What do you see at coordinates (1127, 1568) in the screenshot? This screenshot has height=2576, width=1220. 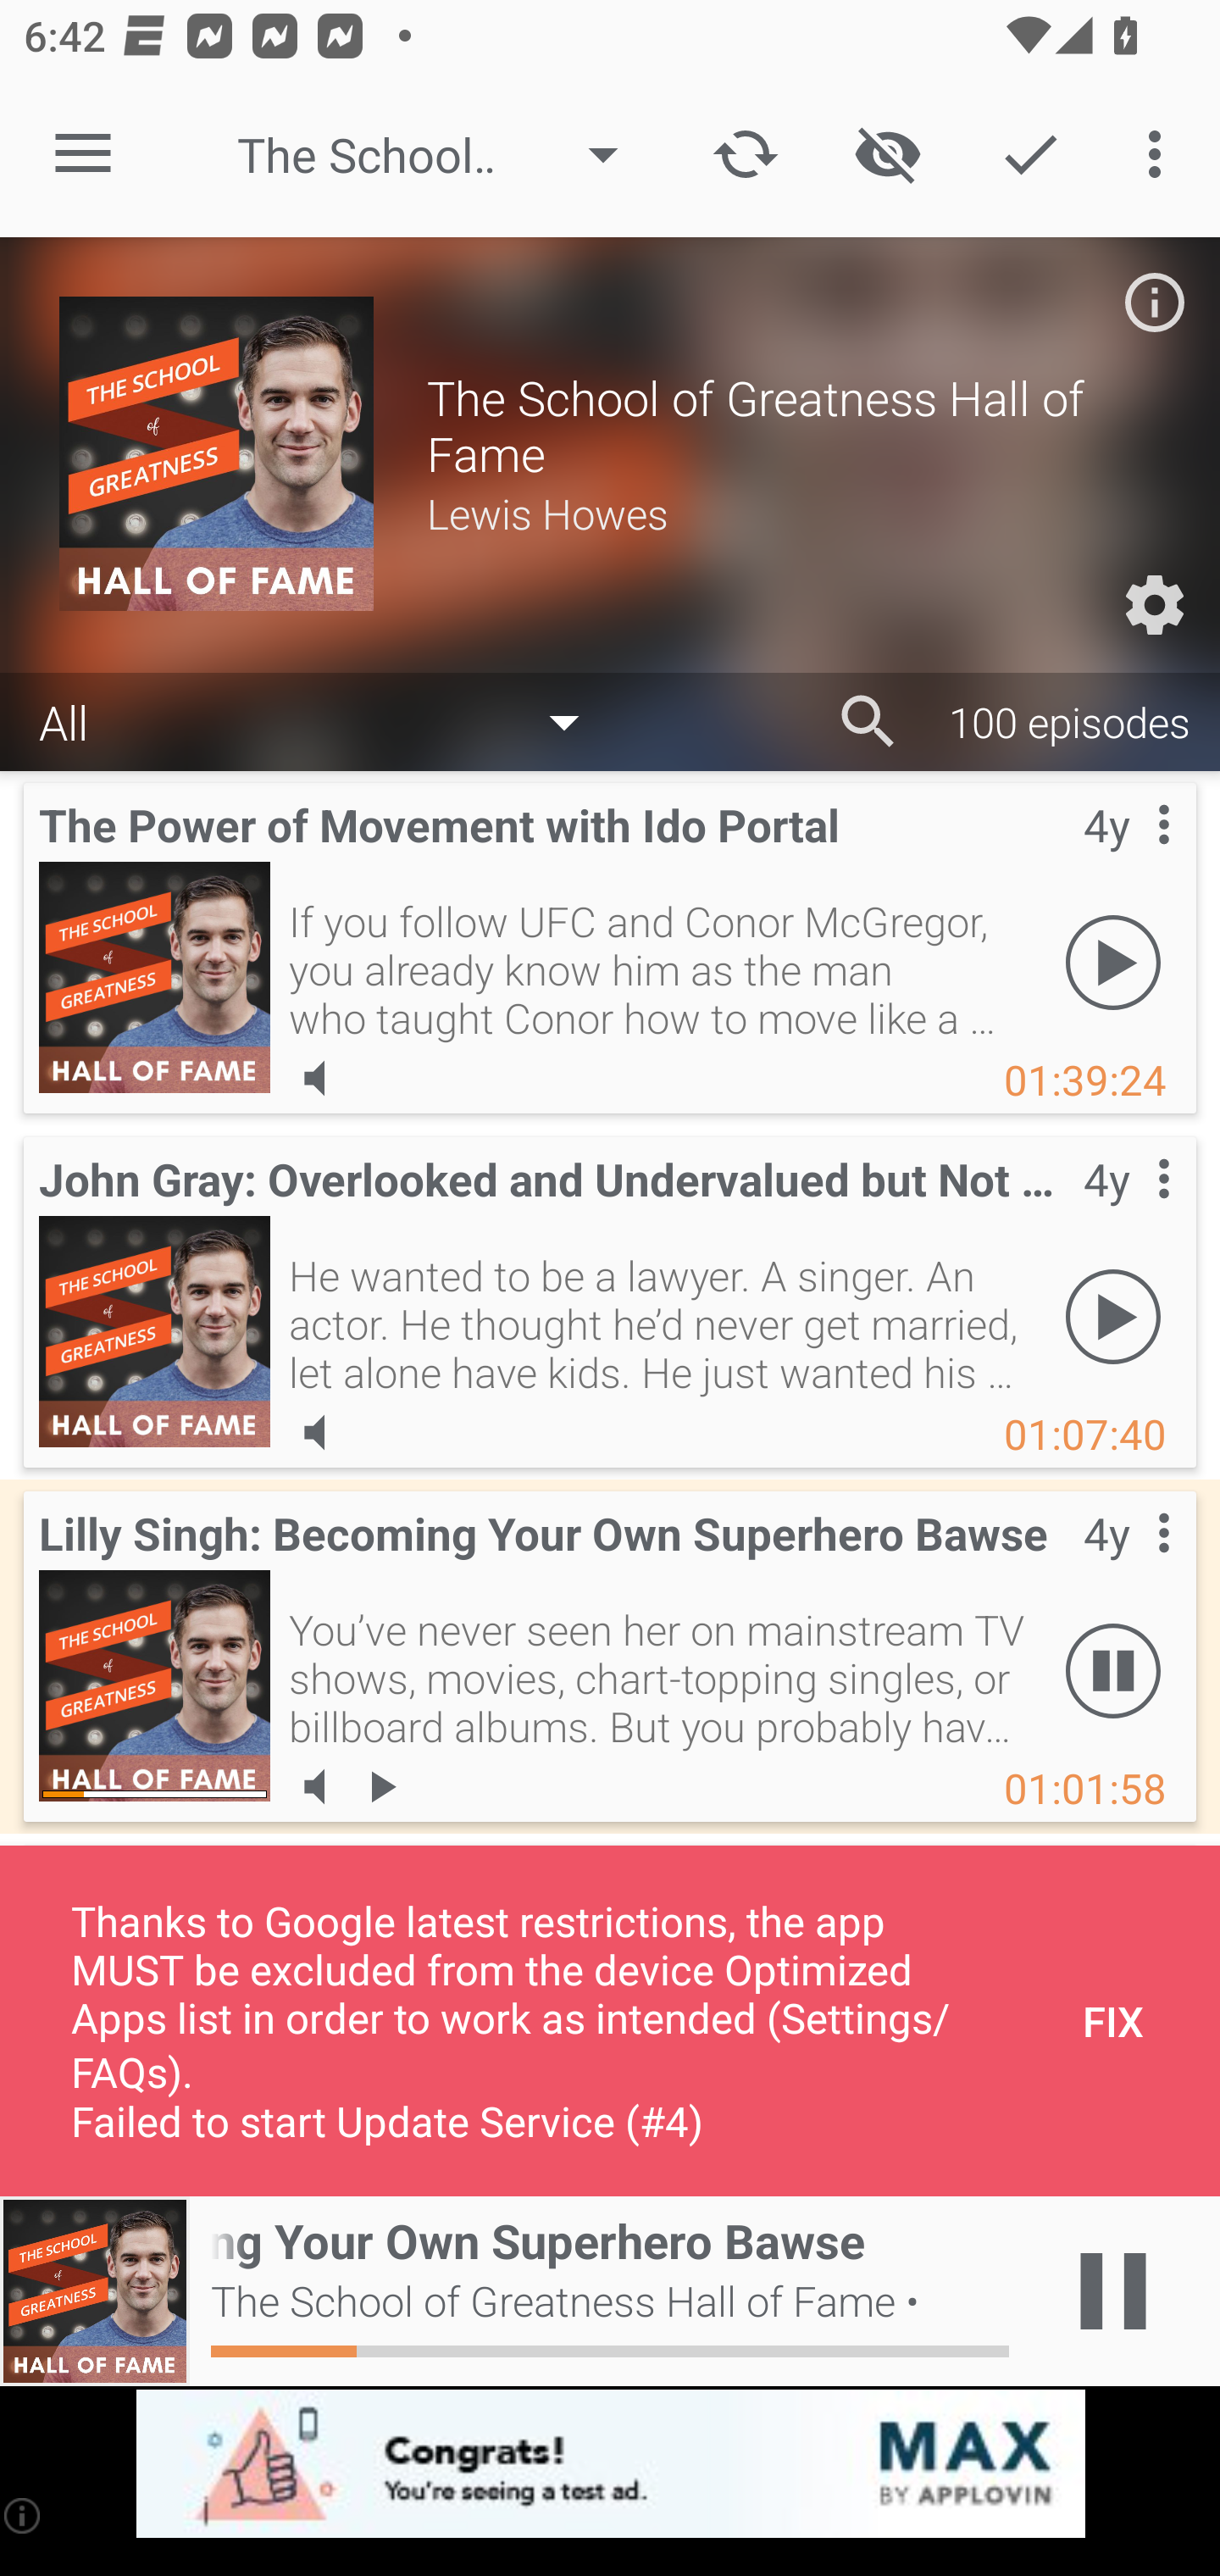 I see `Contextual menu` at bounding box center [1127, 1568].